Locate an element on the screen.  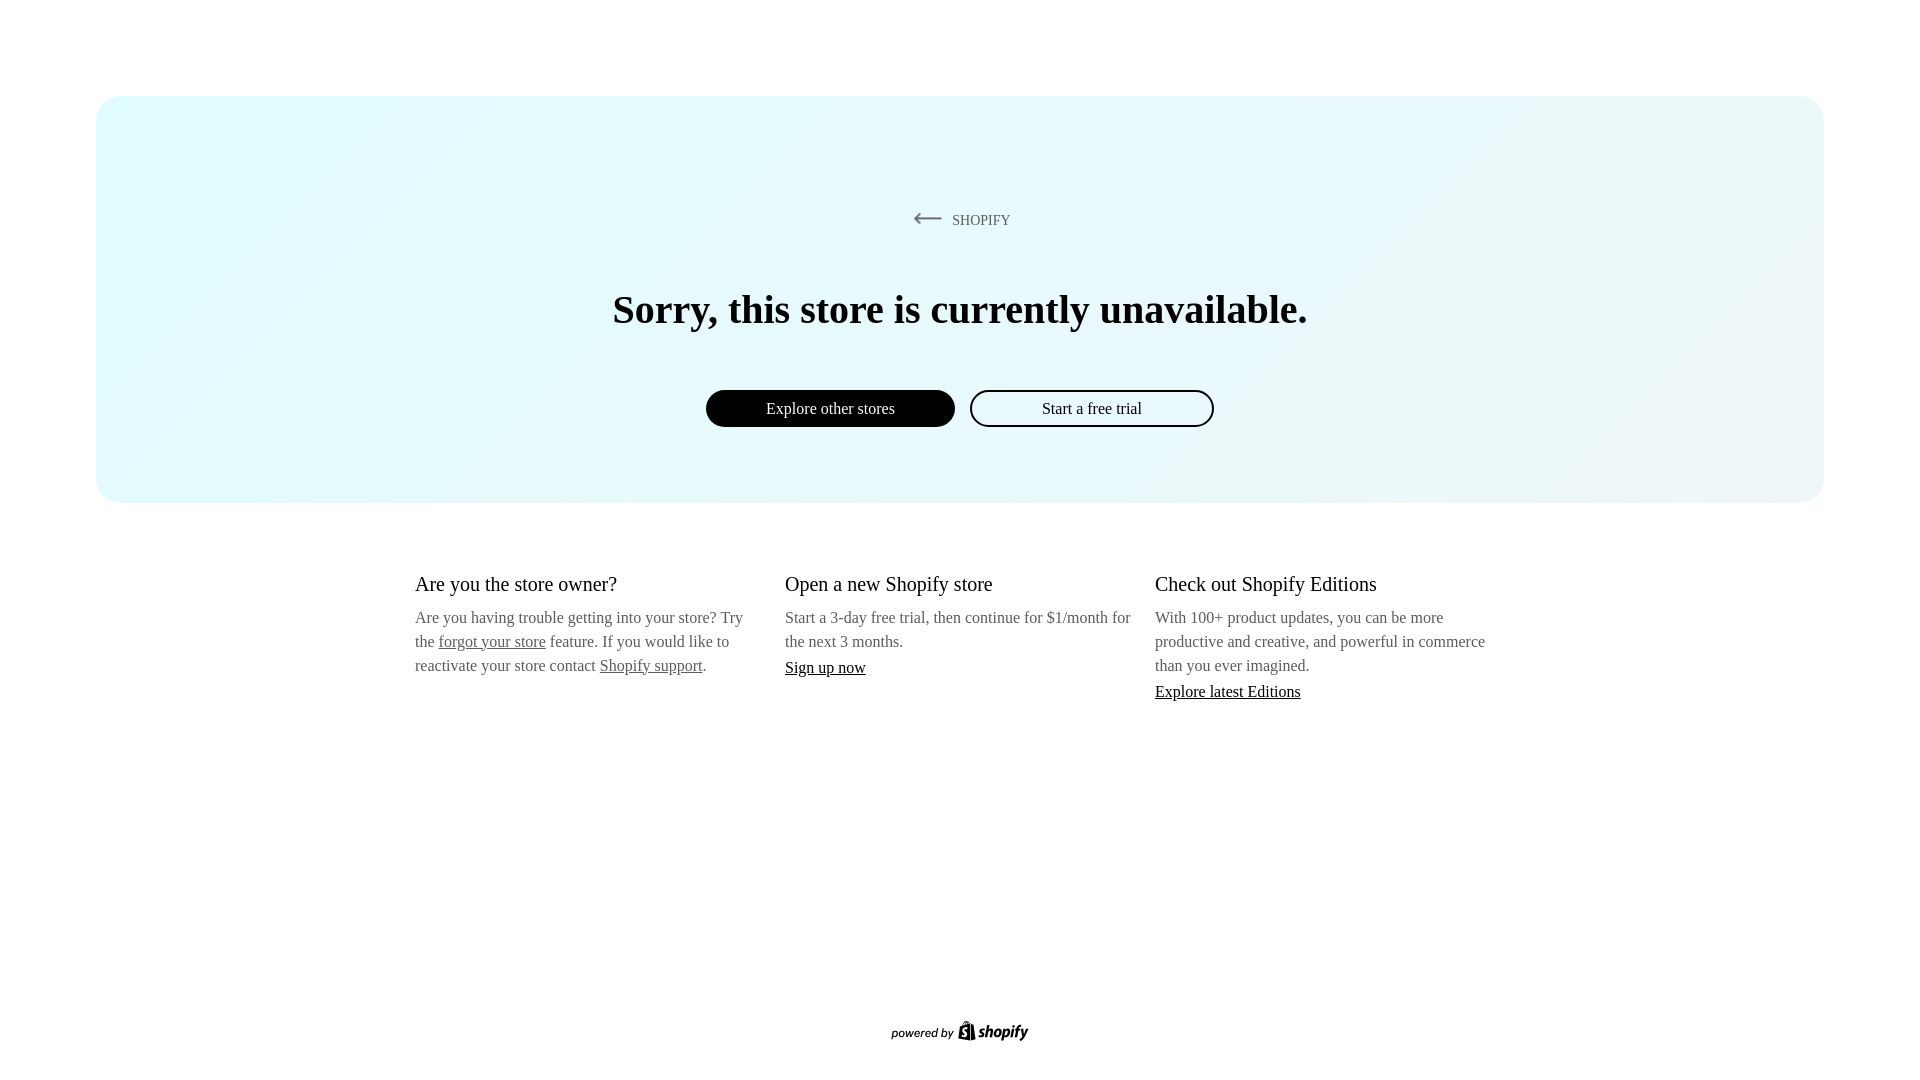
SHOPIFY is located at coordinates (958, 219).